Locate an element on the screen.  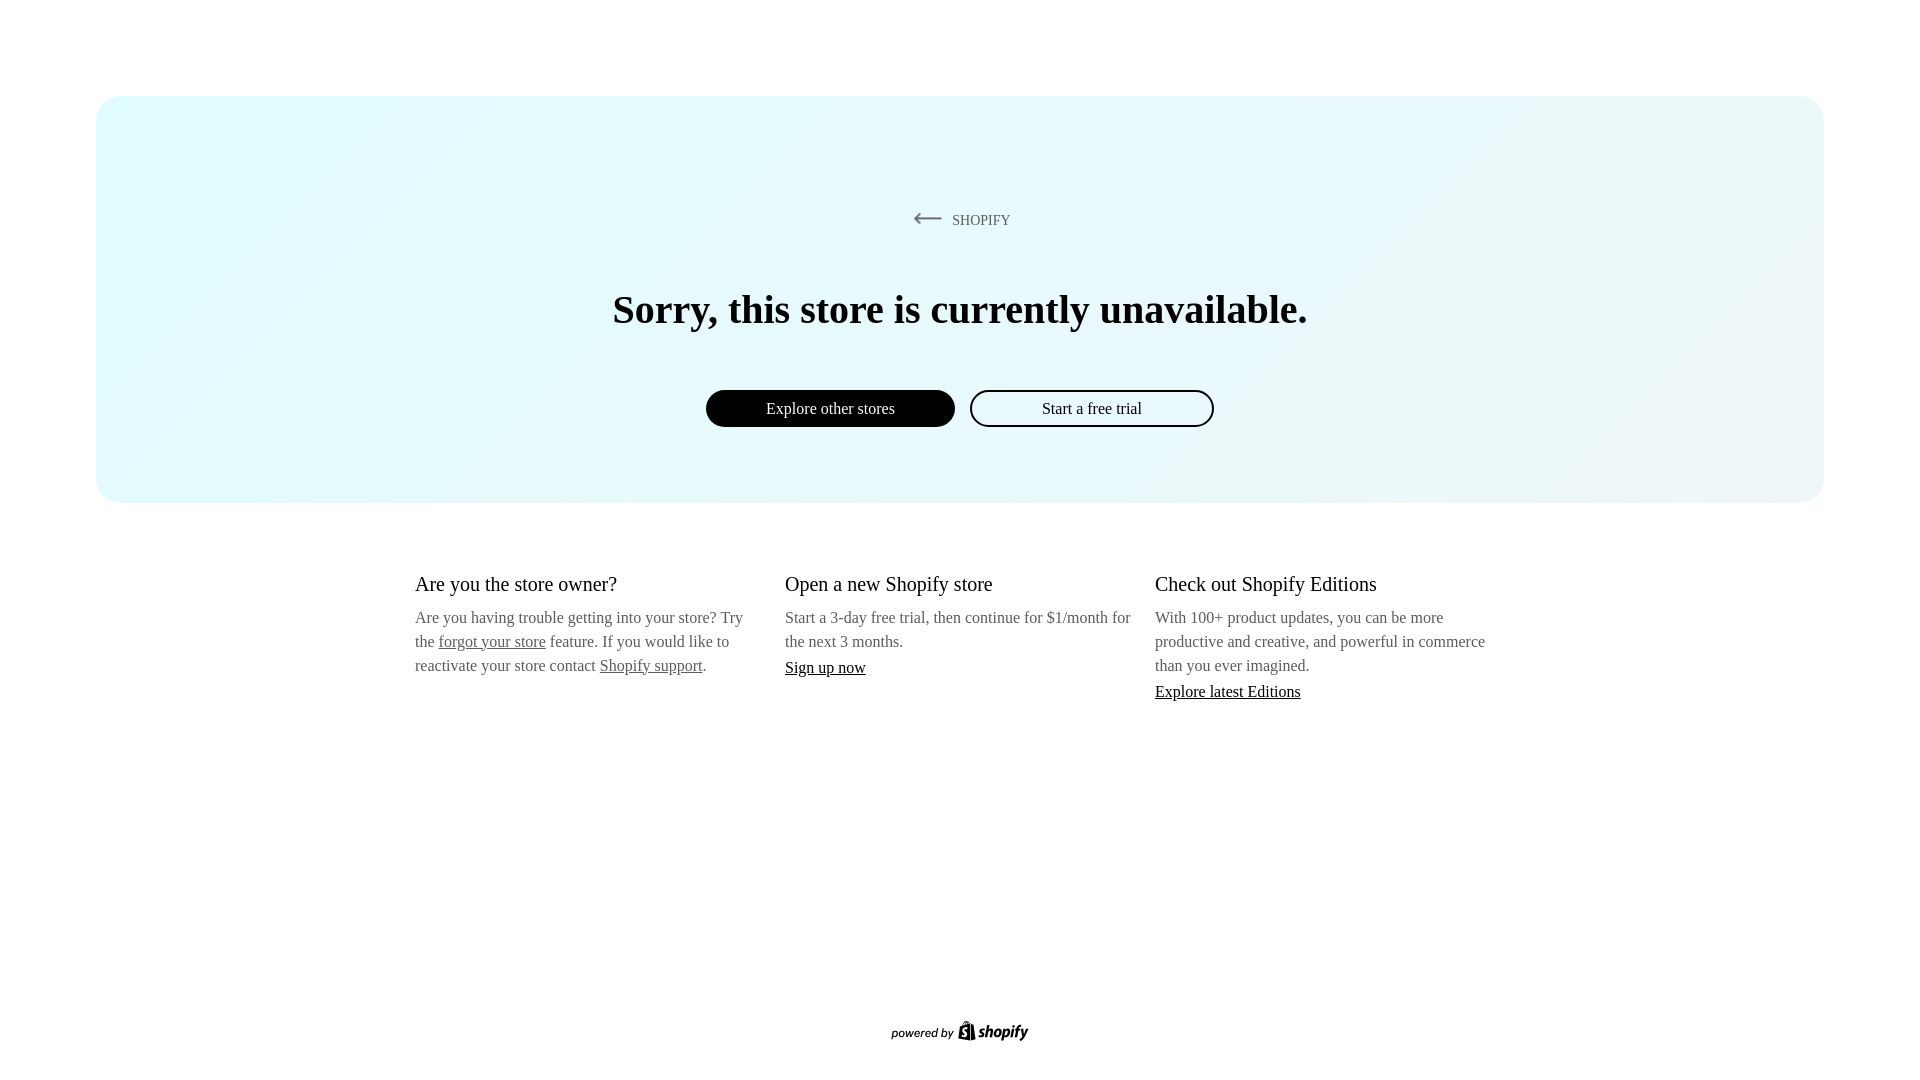
SHOPIFY is located at coordinates (958, 219).